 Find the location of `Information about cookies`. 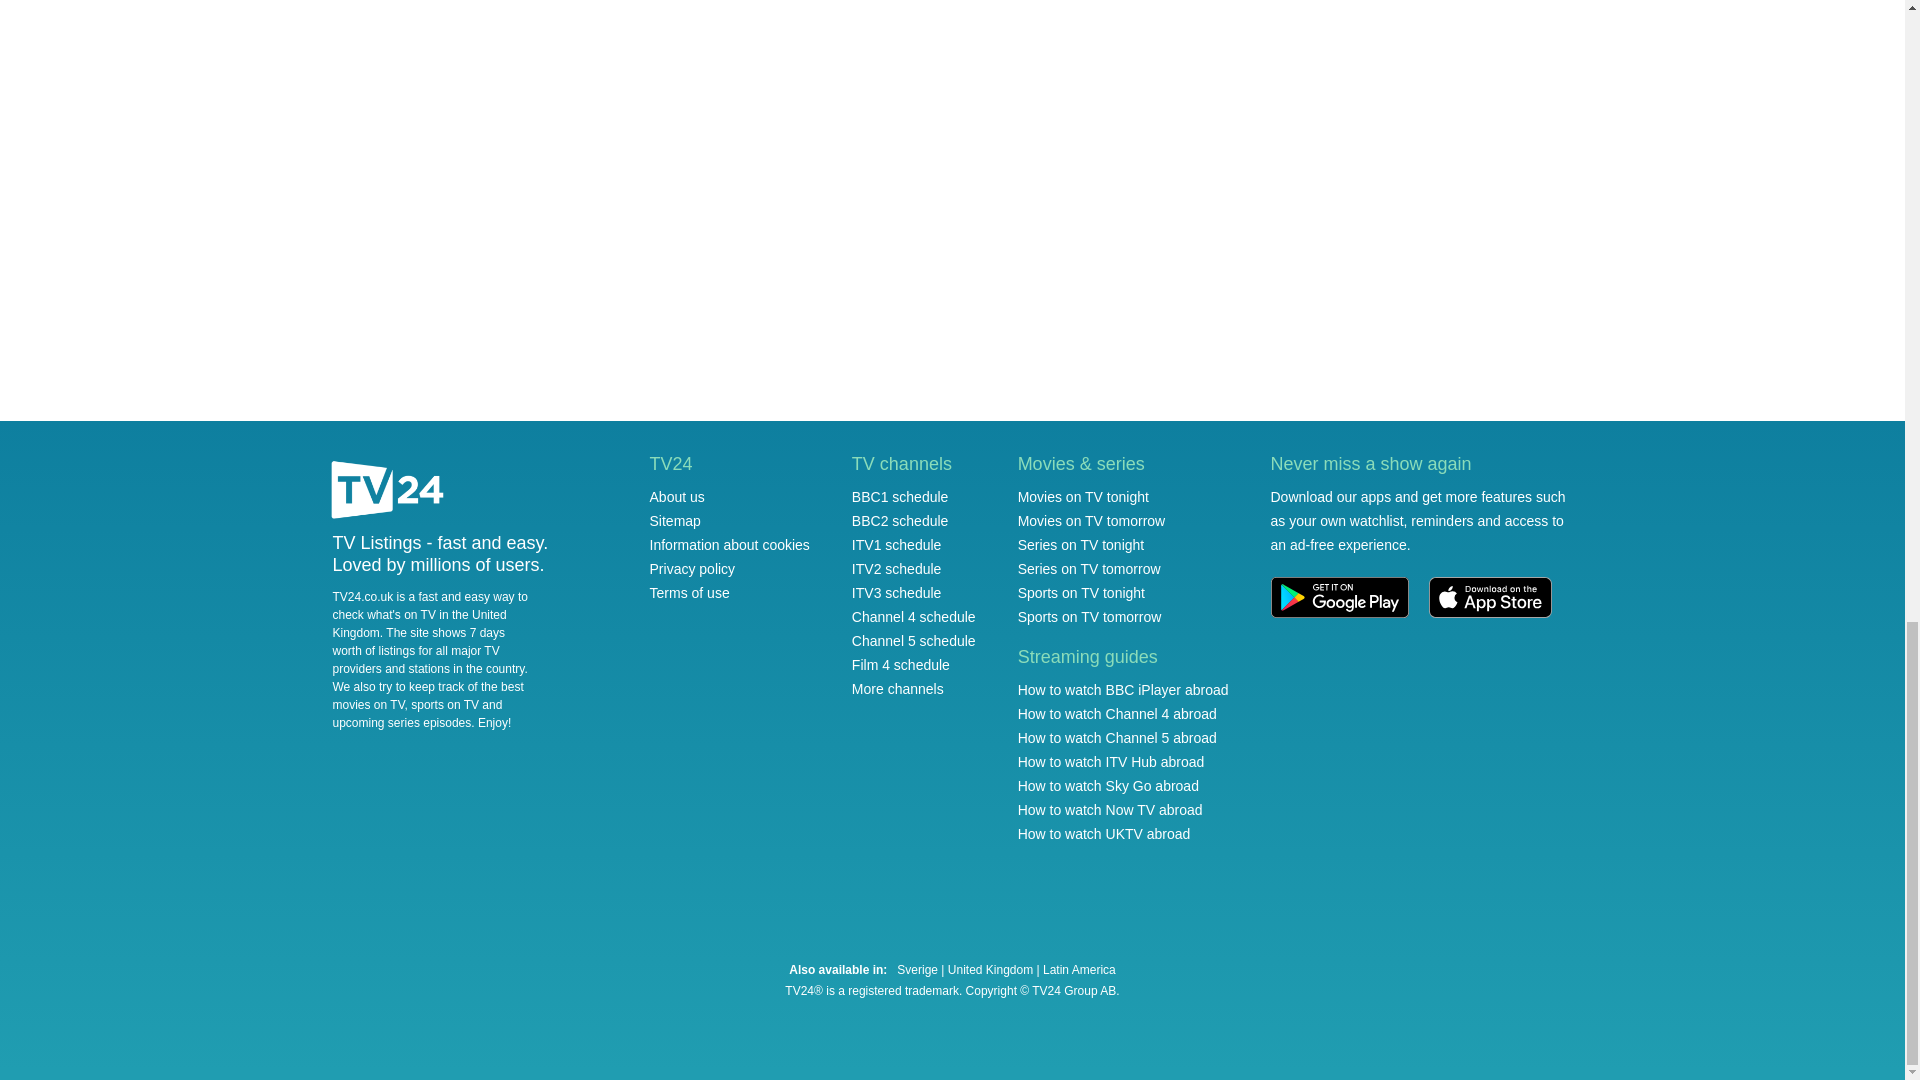

Information about cookies is located at coordinates (730, 544).